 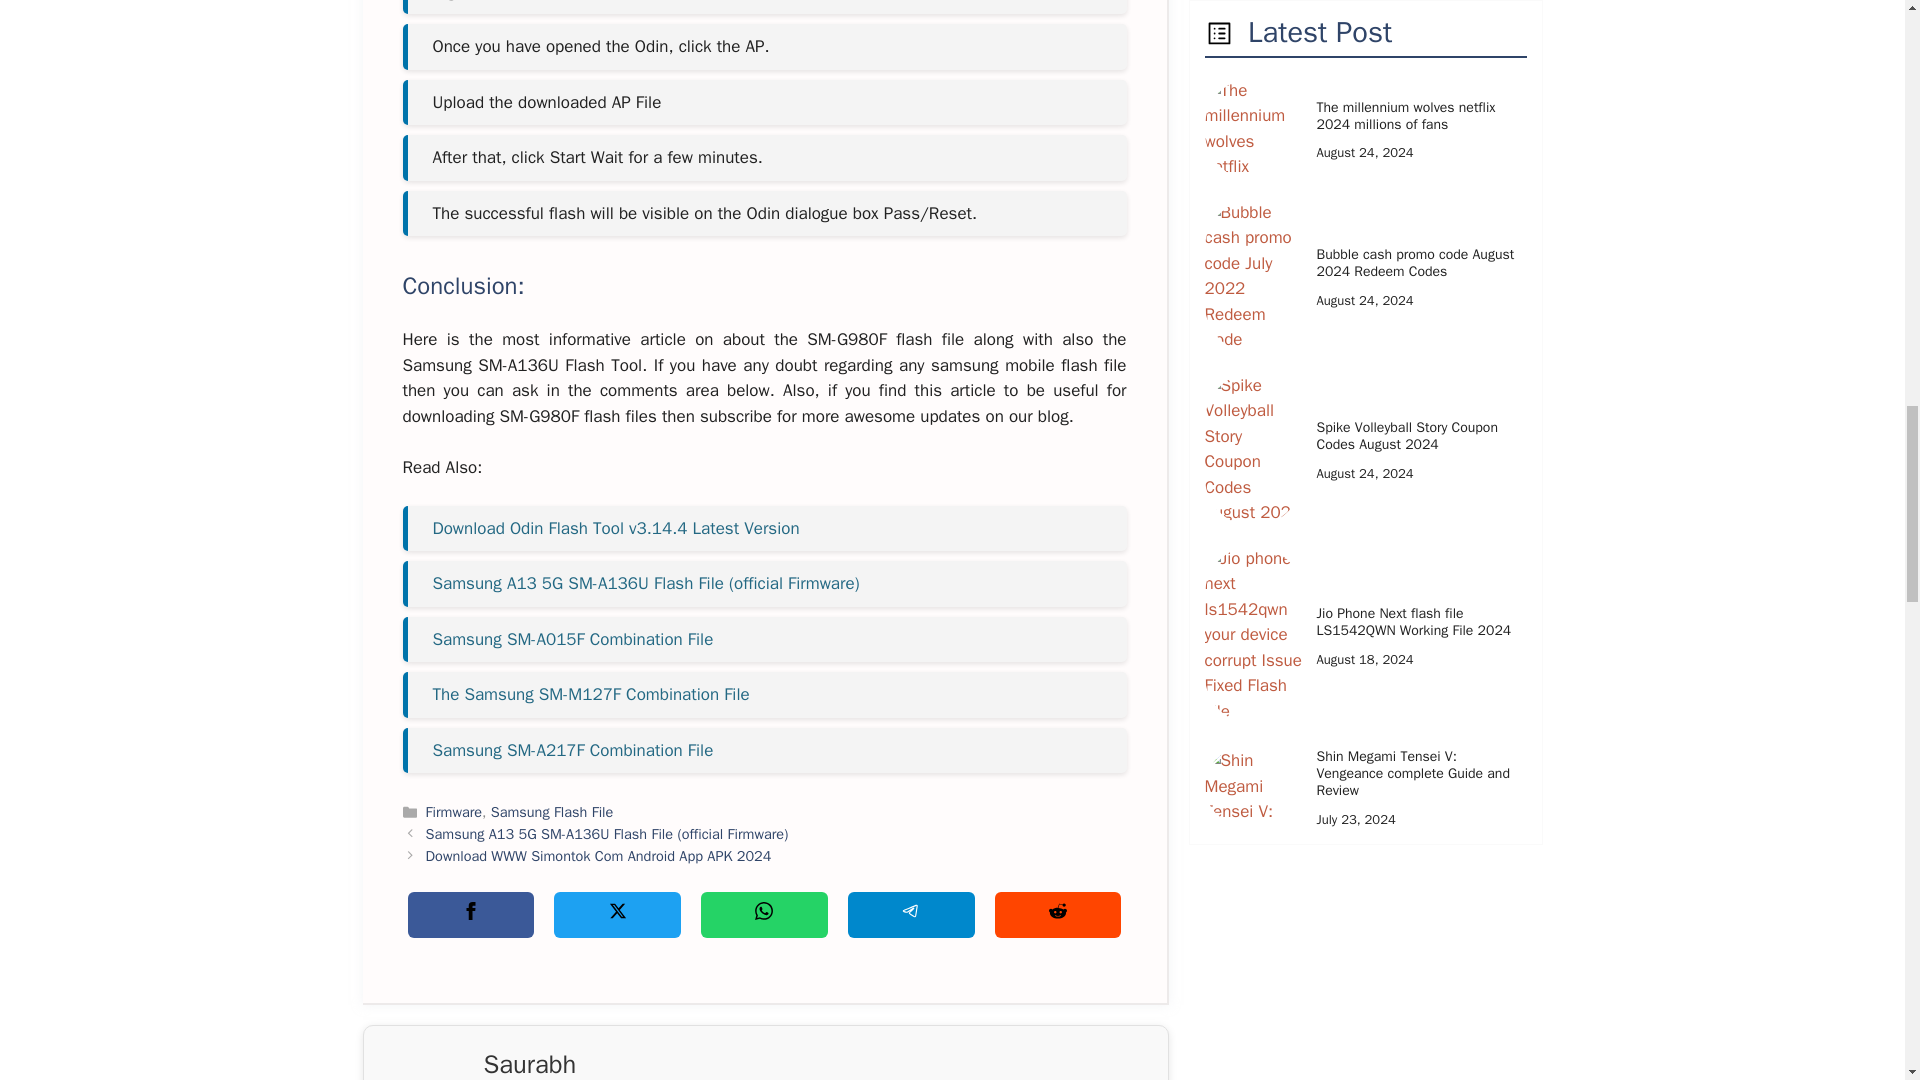 I want to click on Firmware, so click(x=454, y=812).